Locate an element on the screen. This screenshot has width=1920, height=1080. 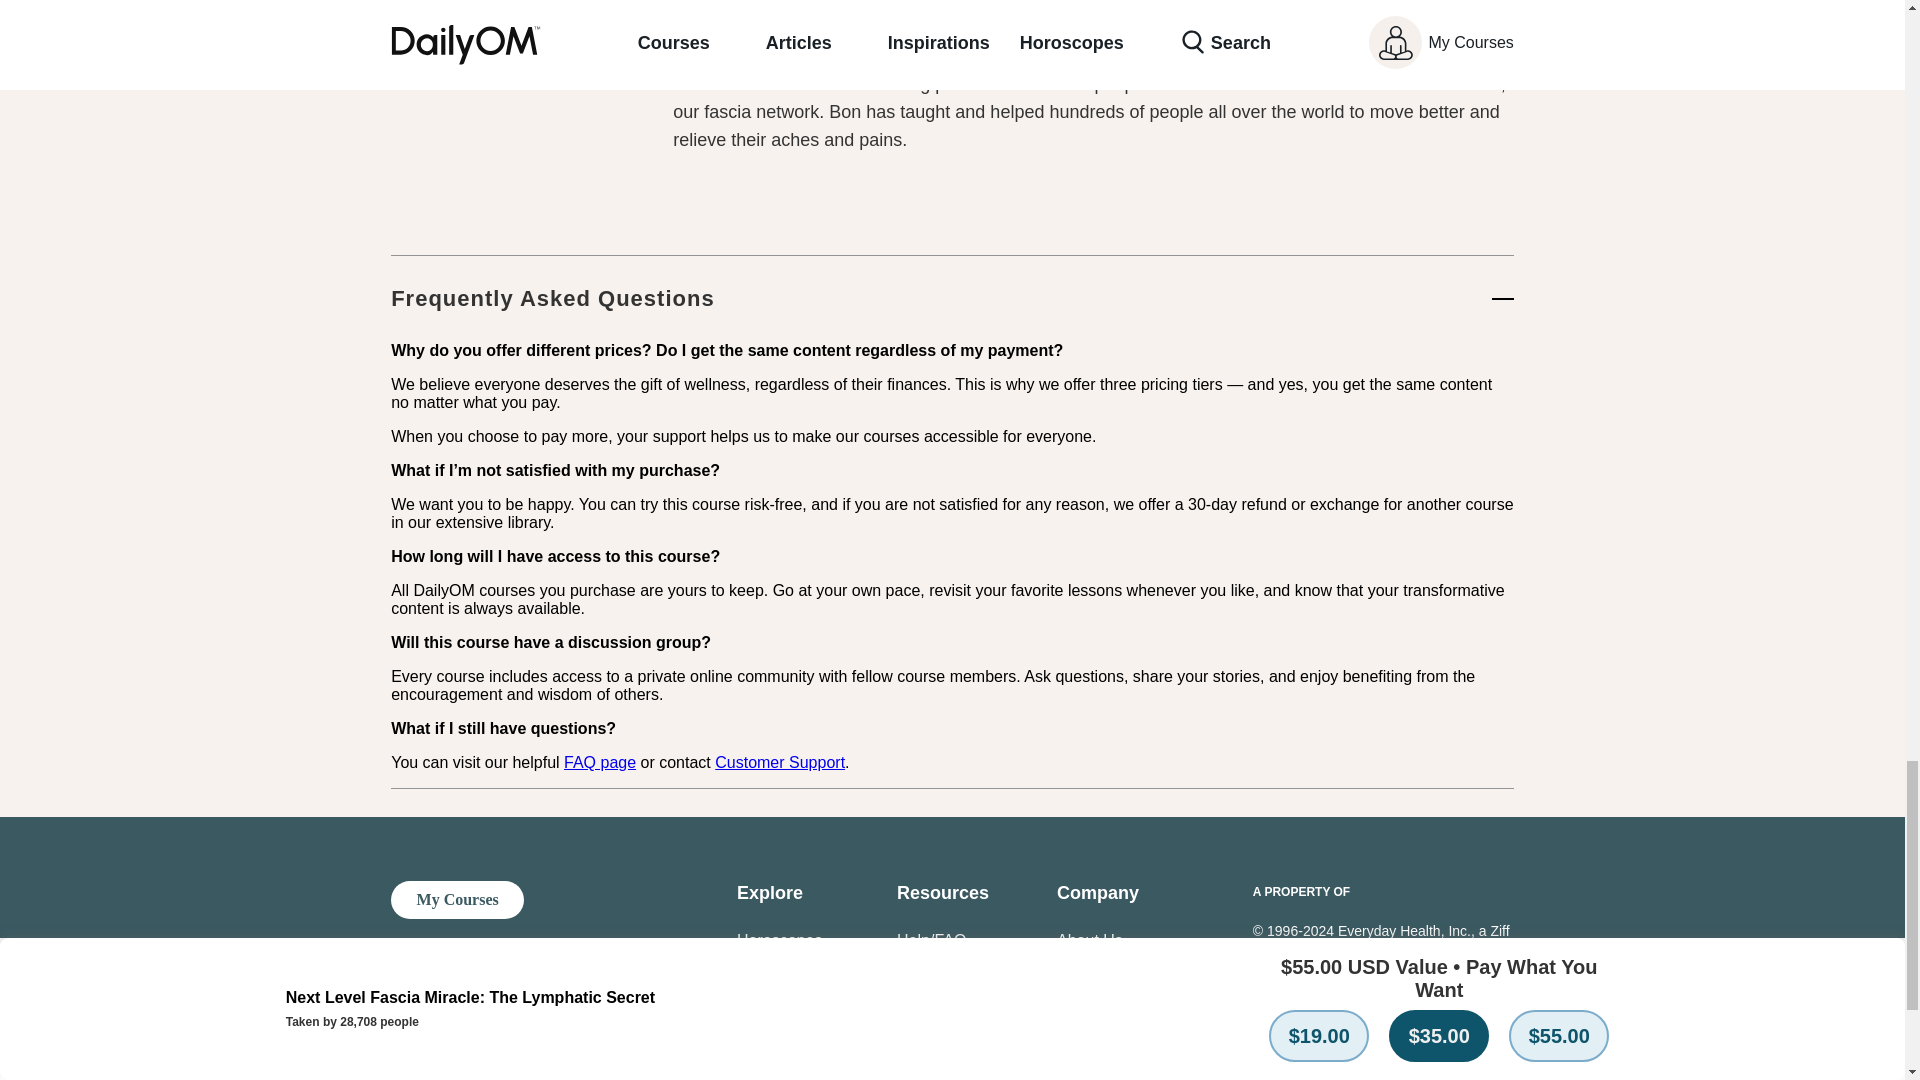
Inspirations is located at coordinates (778, 1012).